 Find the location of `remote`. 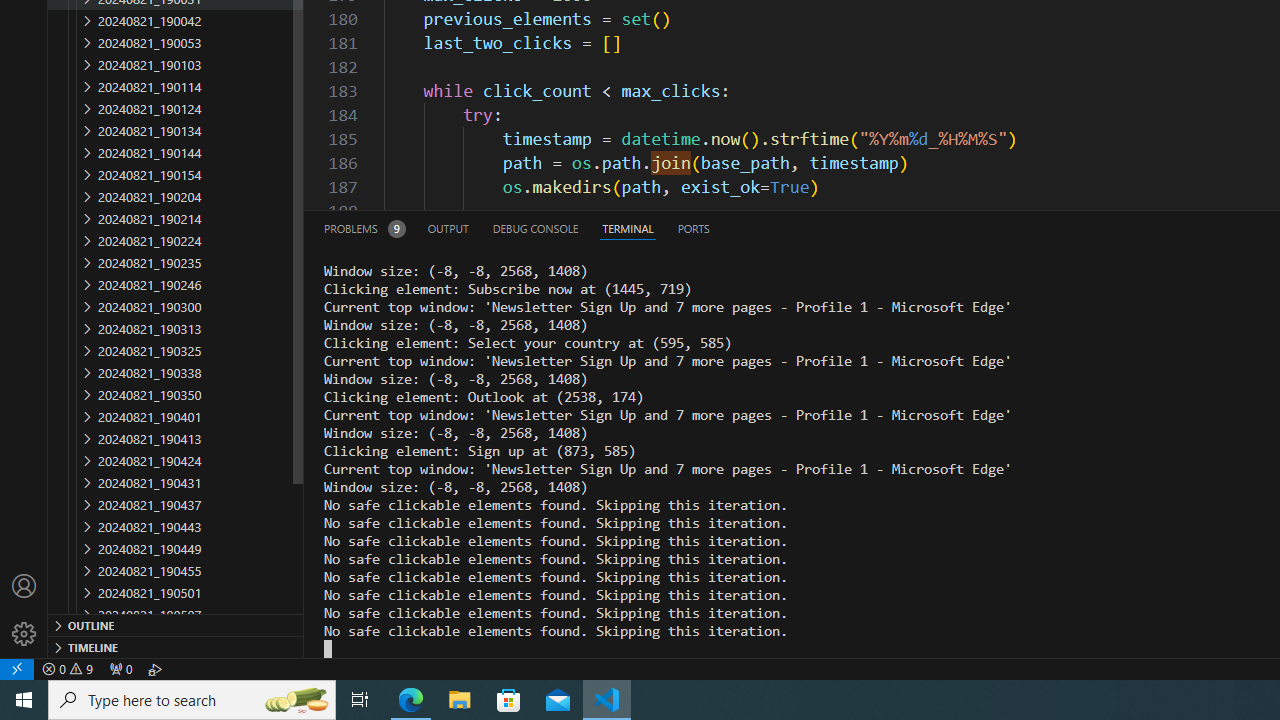

remote is located at coordinates (17, 668).